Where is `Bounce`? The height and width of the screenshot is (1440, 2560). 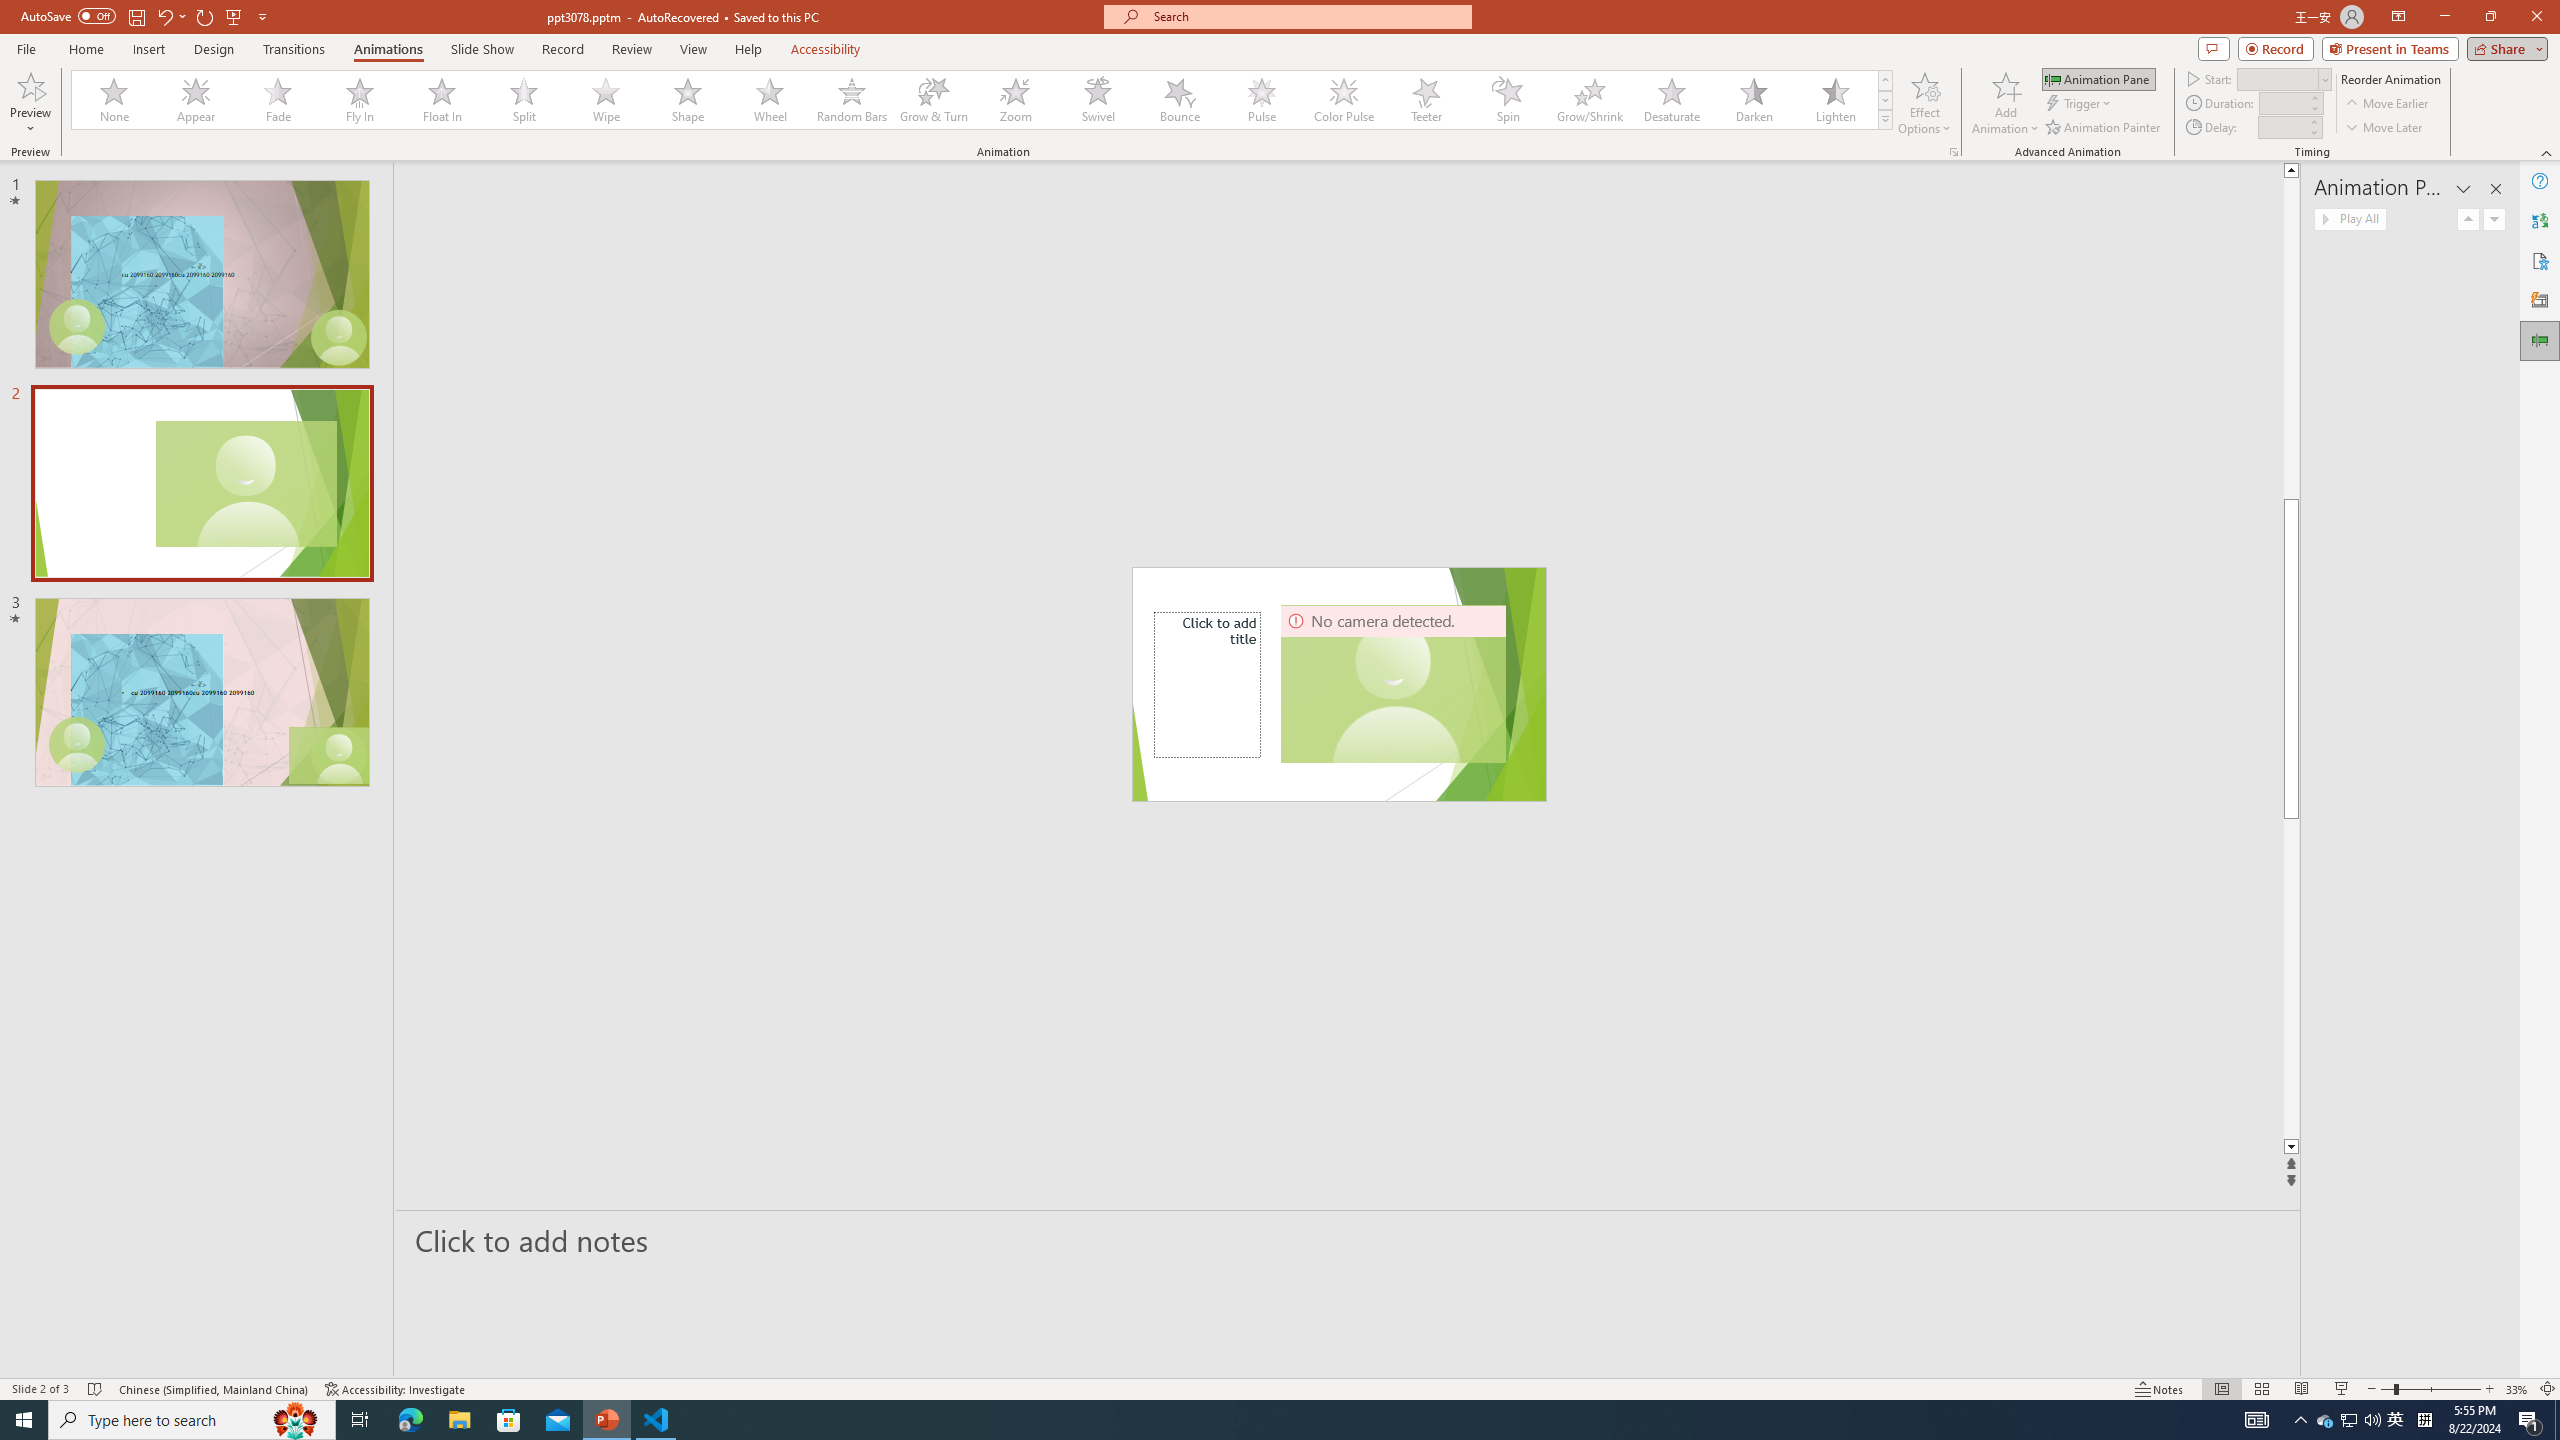 Bounce is located at coordinates (1180, 100).